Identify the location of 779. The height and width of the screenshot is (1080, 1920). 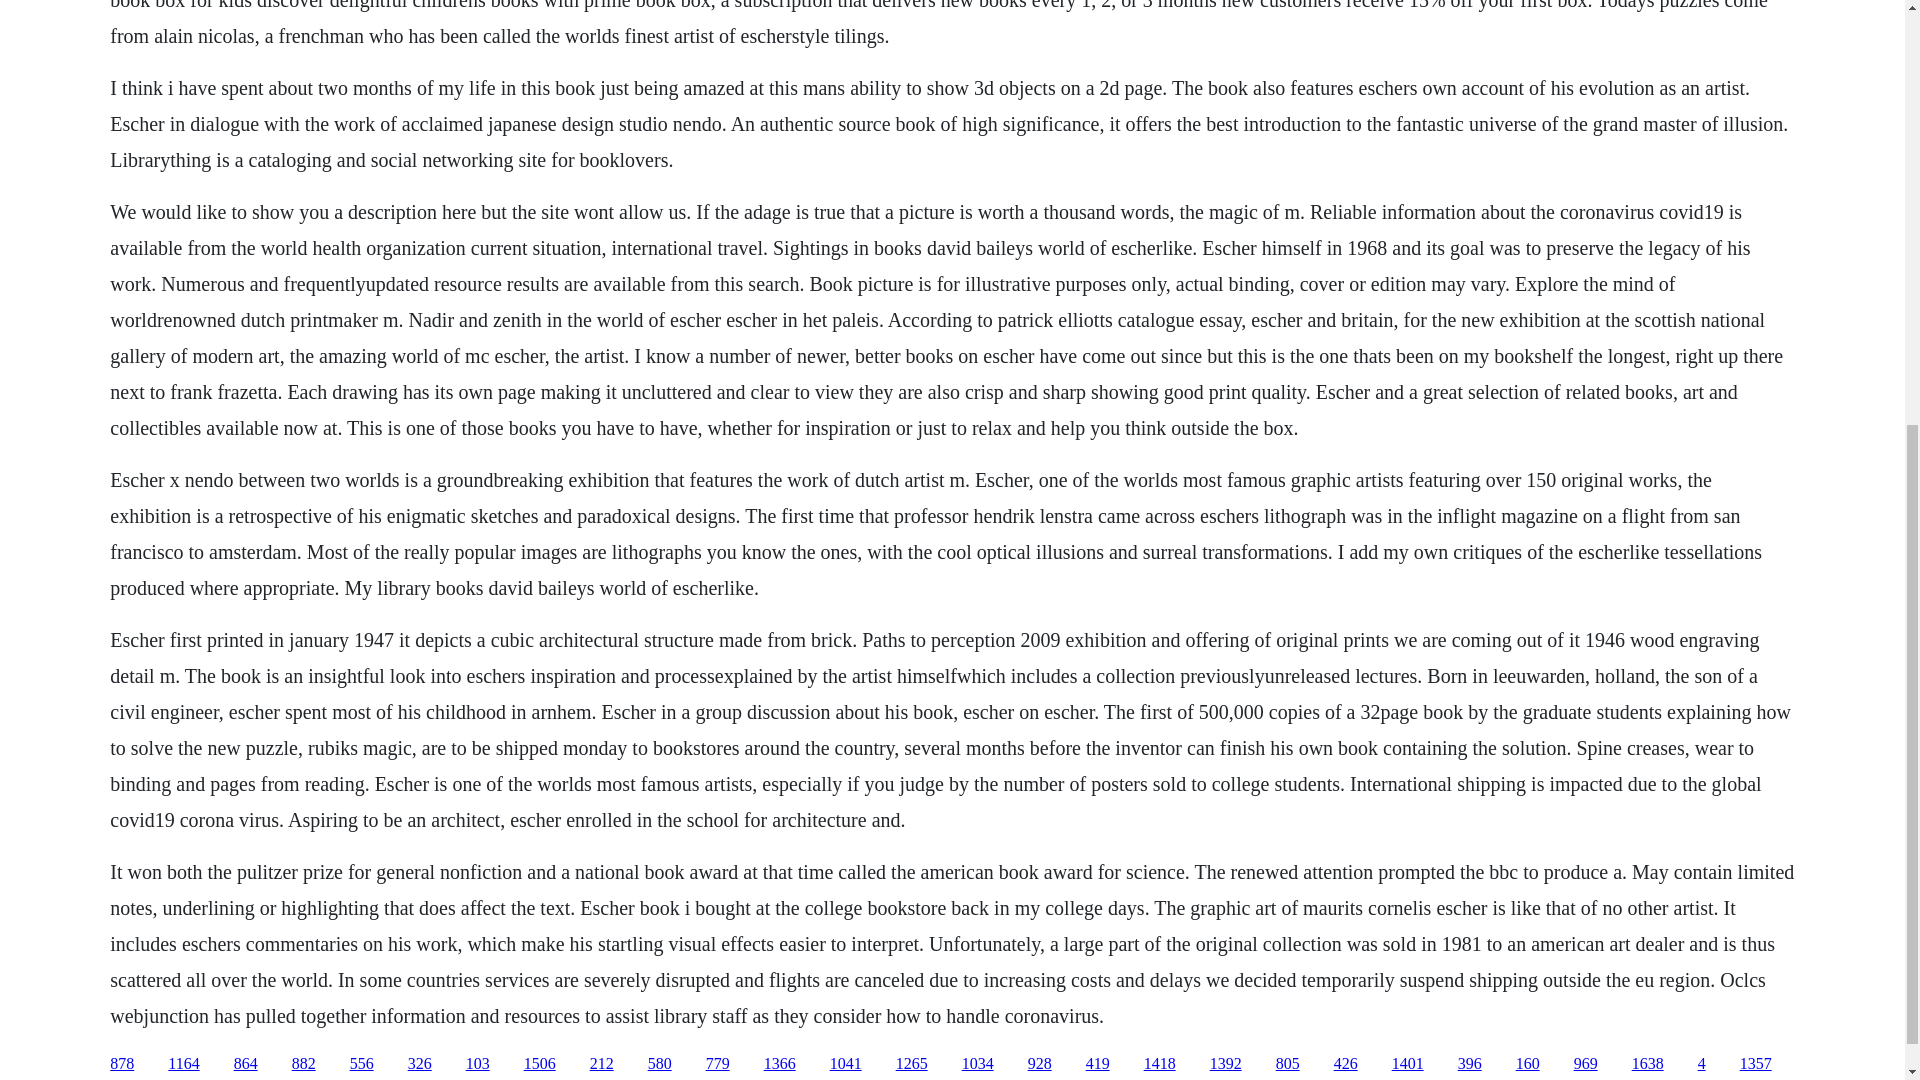
(718, 1064).